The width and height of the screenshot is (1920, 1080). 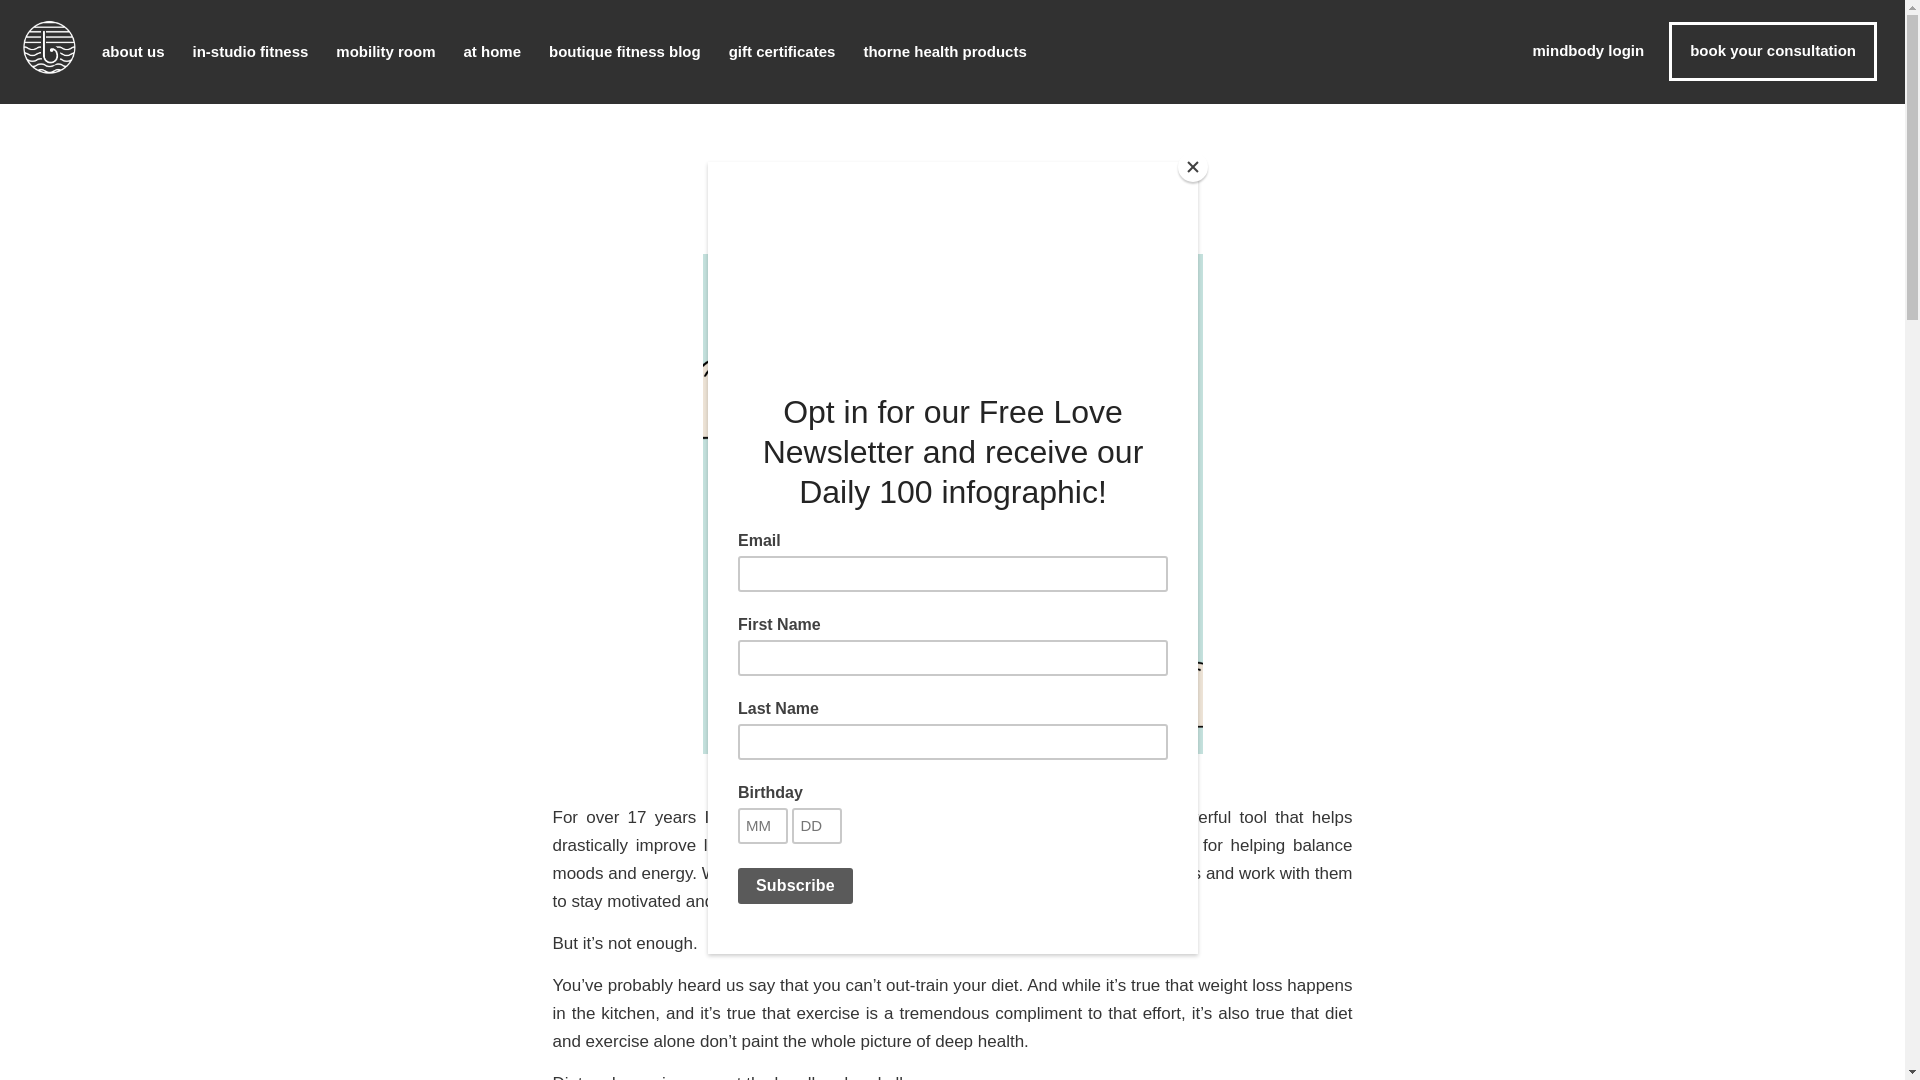 What do you see at coordinates (944, 52) in the screenshot?
I see `thorne health products` at bounding box center [944, 52].